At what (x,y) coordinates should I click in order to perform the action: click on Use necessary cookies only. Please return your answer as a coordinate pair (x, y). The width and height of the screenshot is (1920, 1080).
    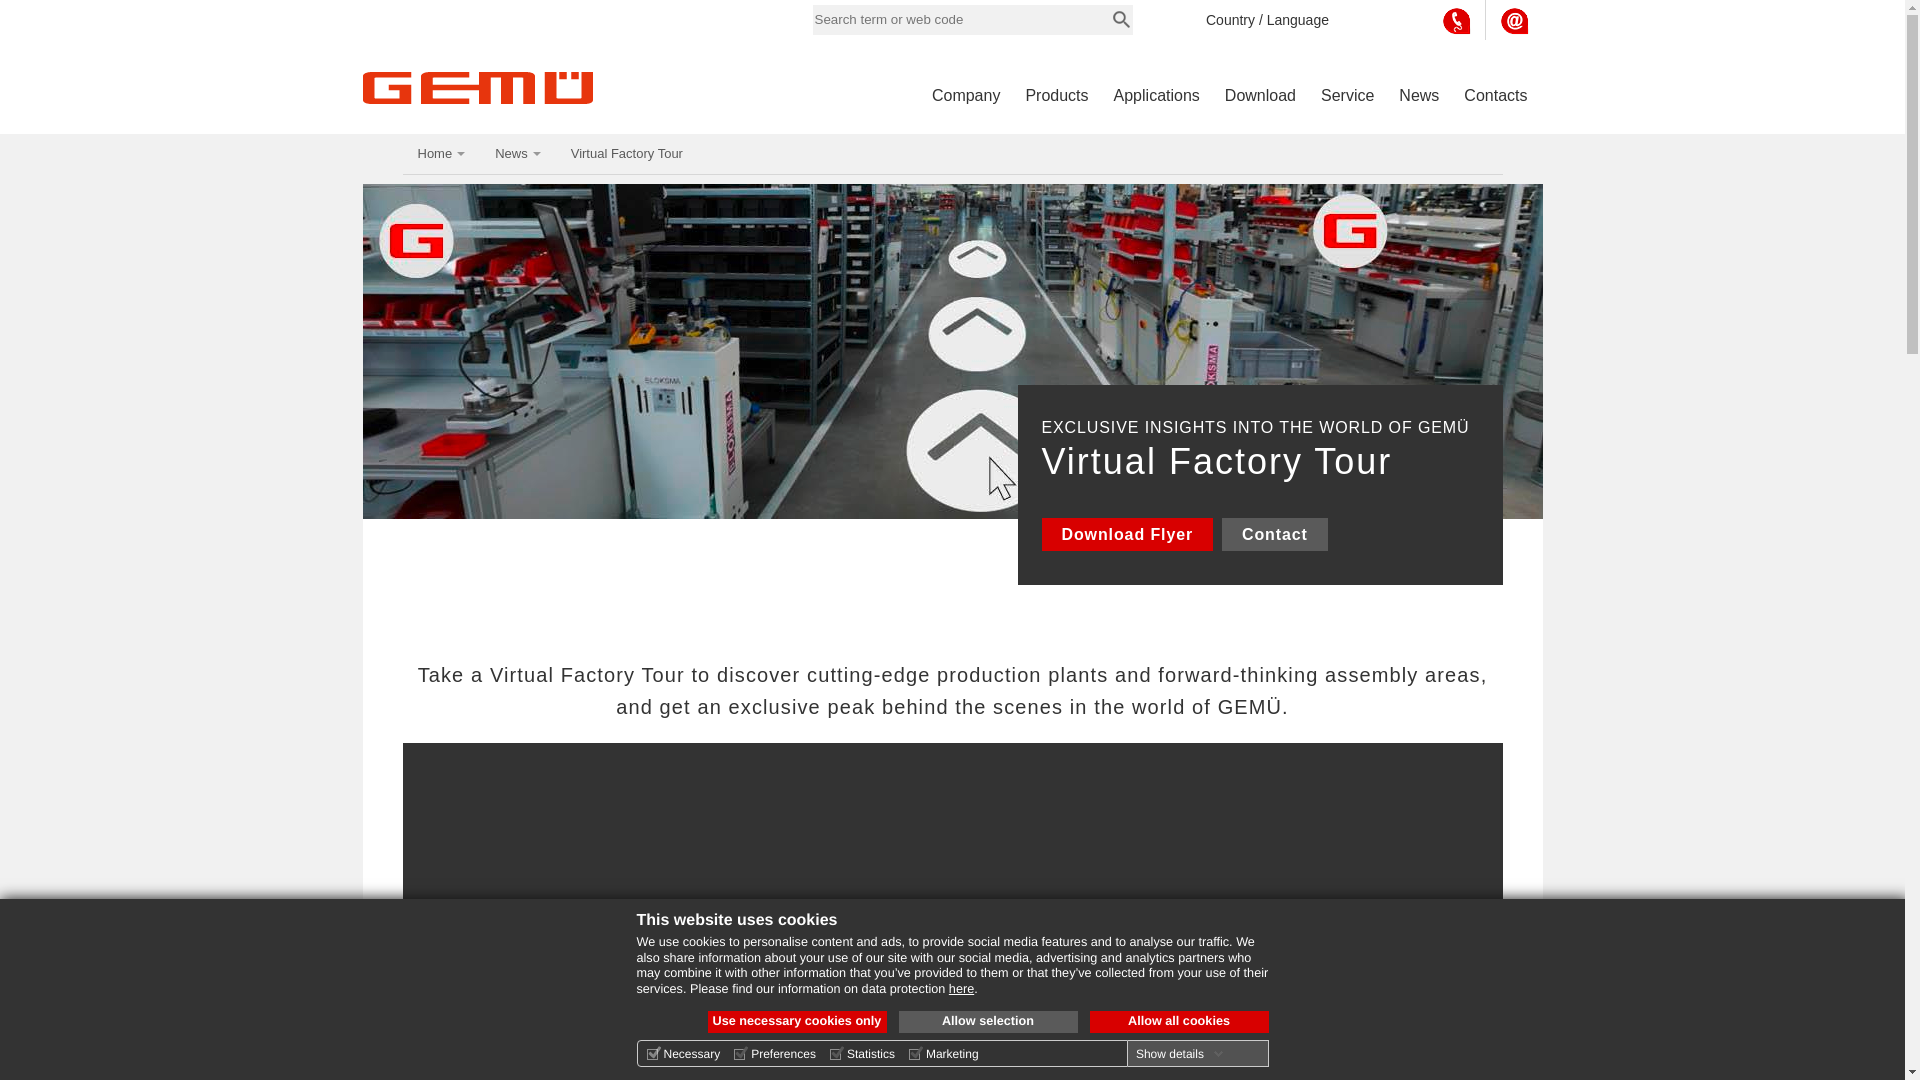
    Looking at the image, I should click on (798, 1021).